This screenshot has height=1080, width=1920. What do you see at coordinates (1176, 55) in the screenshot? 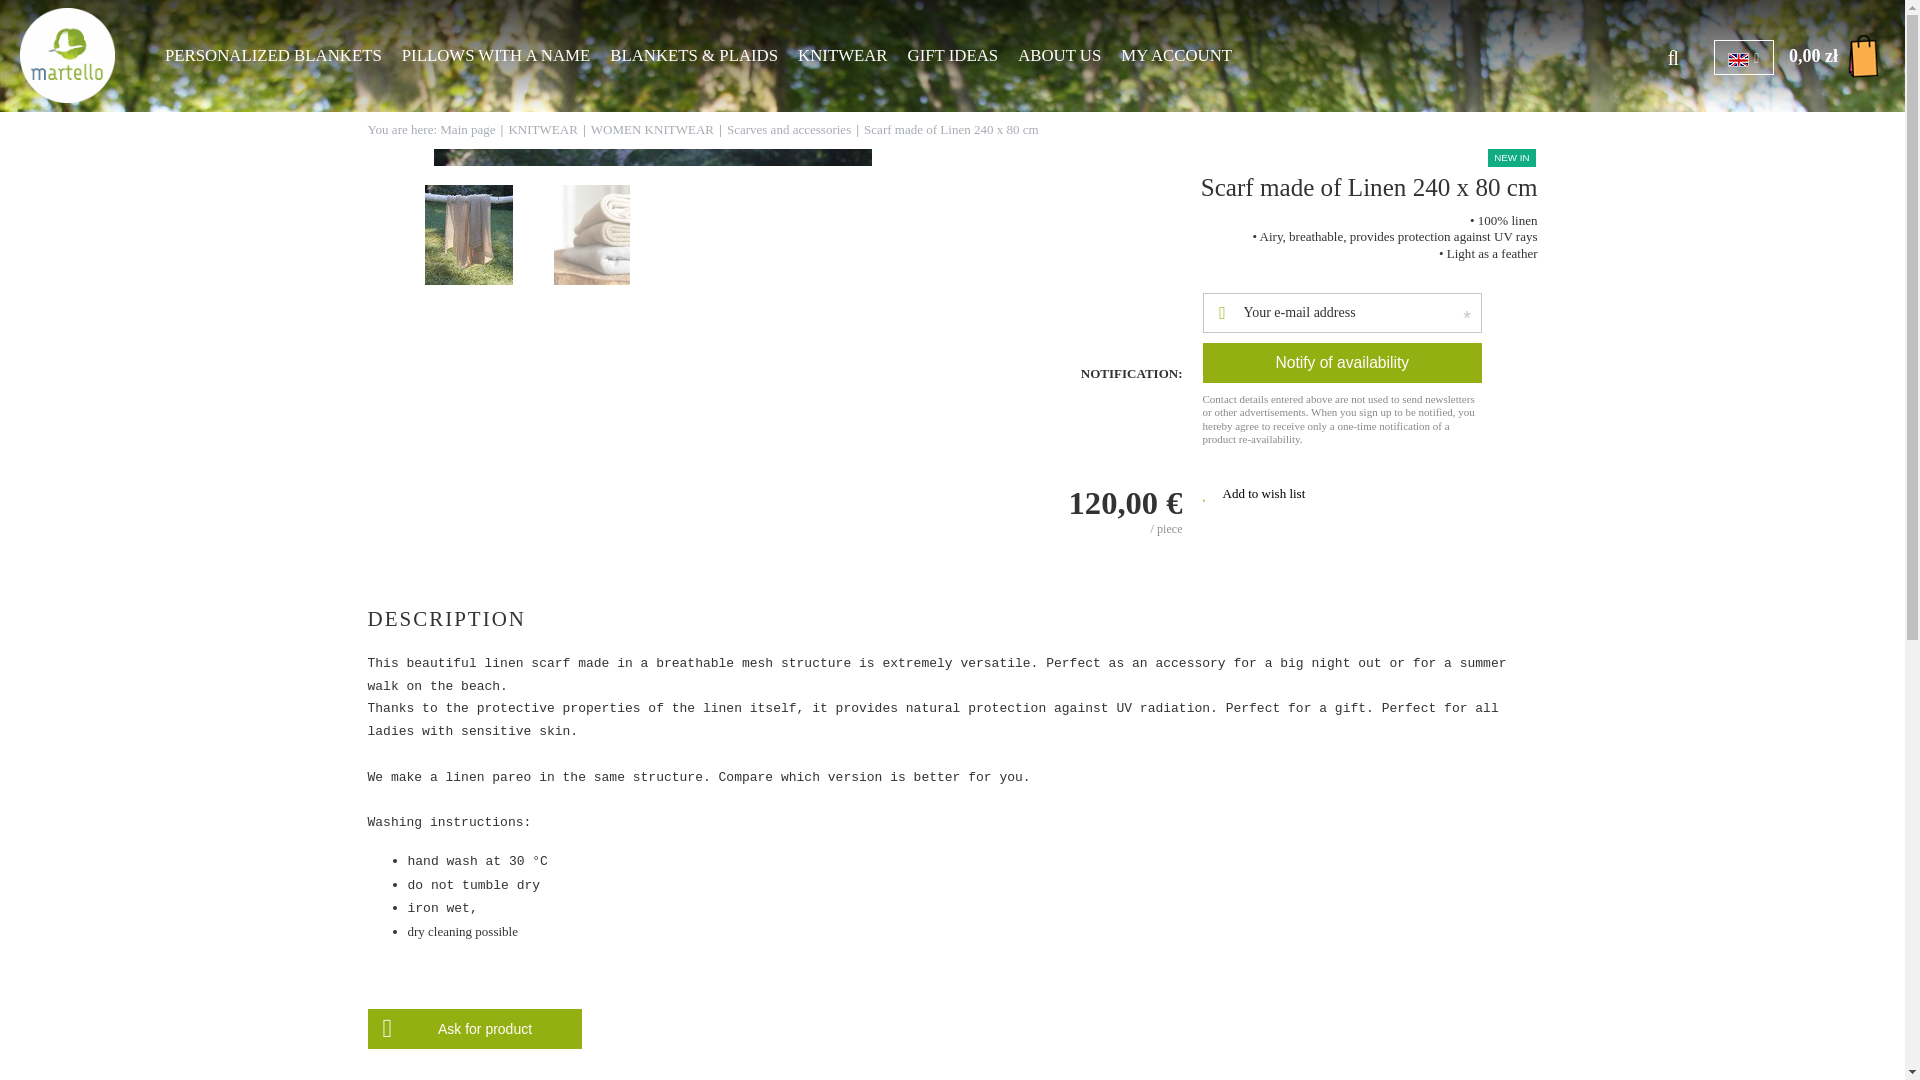
I see `MY ACCOUNT` at bounding box center [1176, 55].